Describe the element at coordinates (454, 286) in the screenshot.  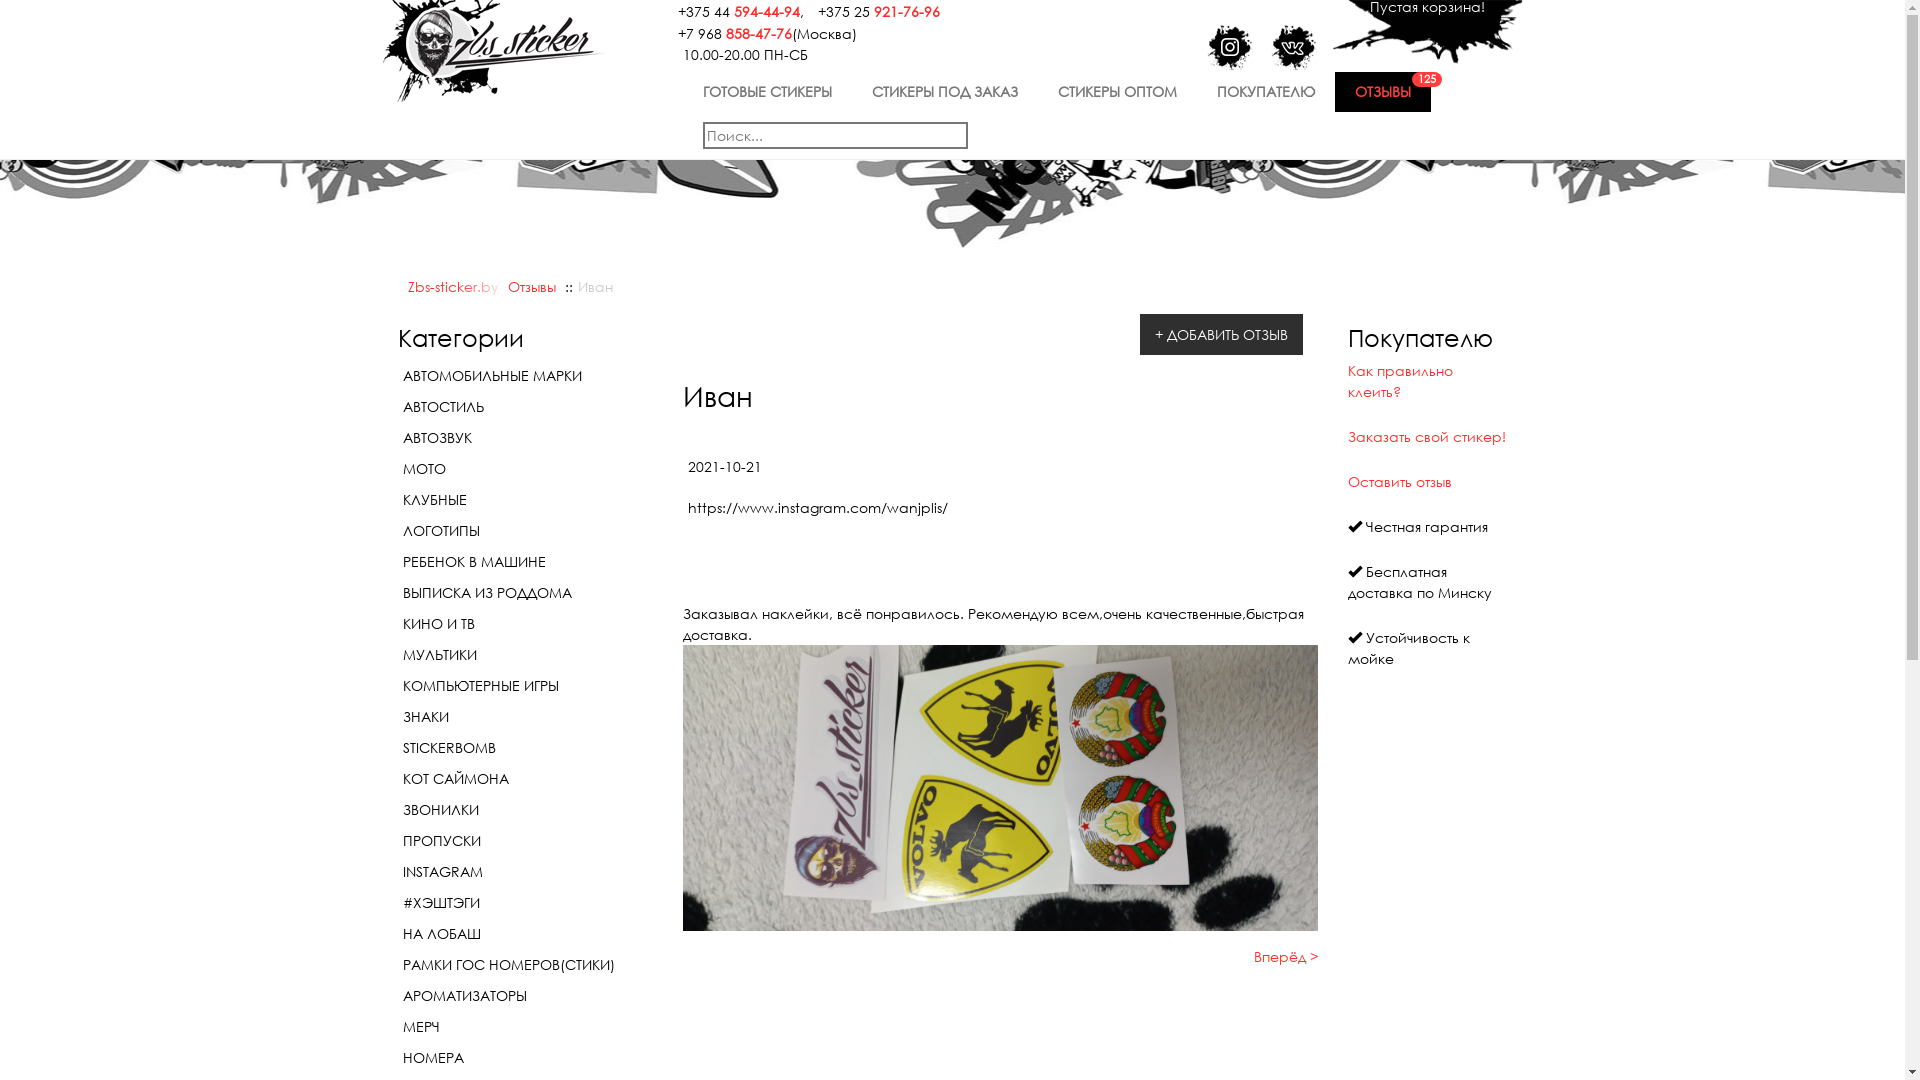
I see `Zbs-sticker.by` at that location.